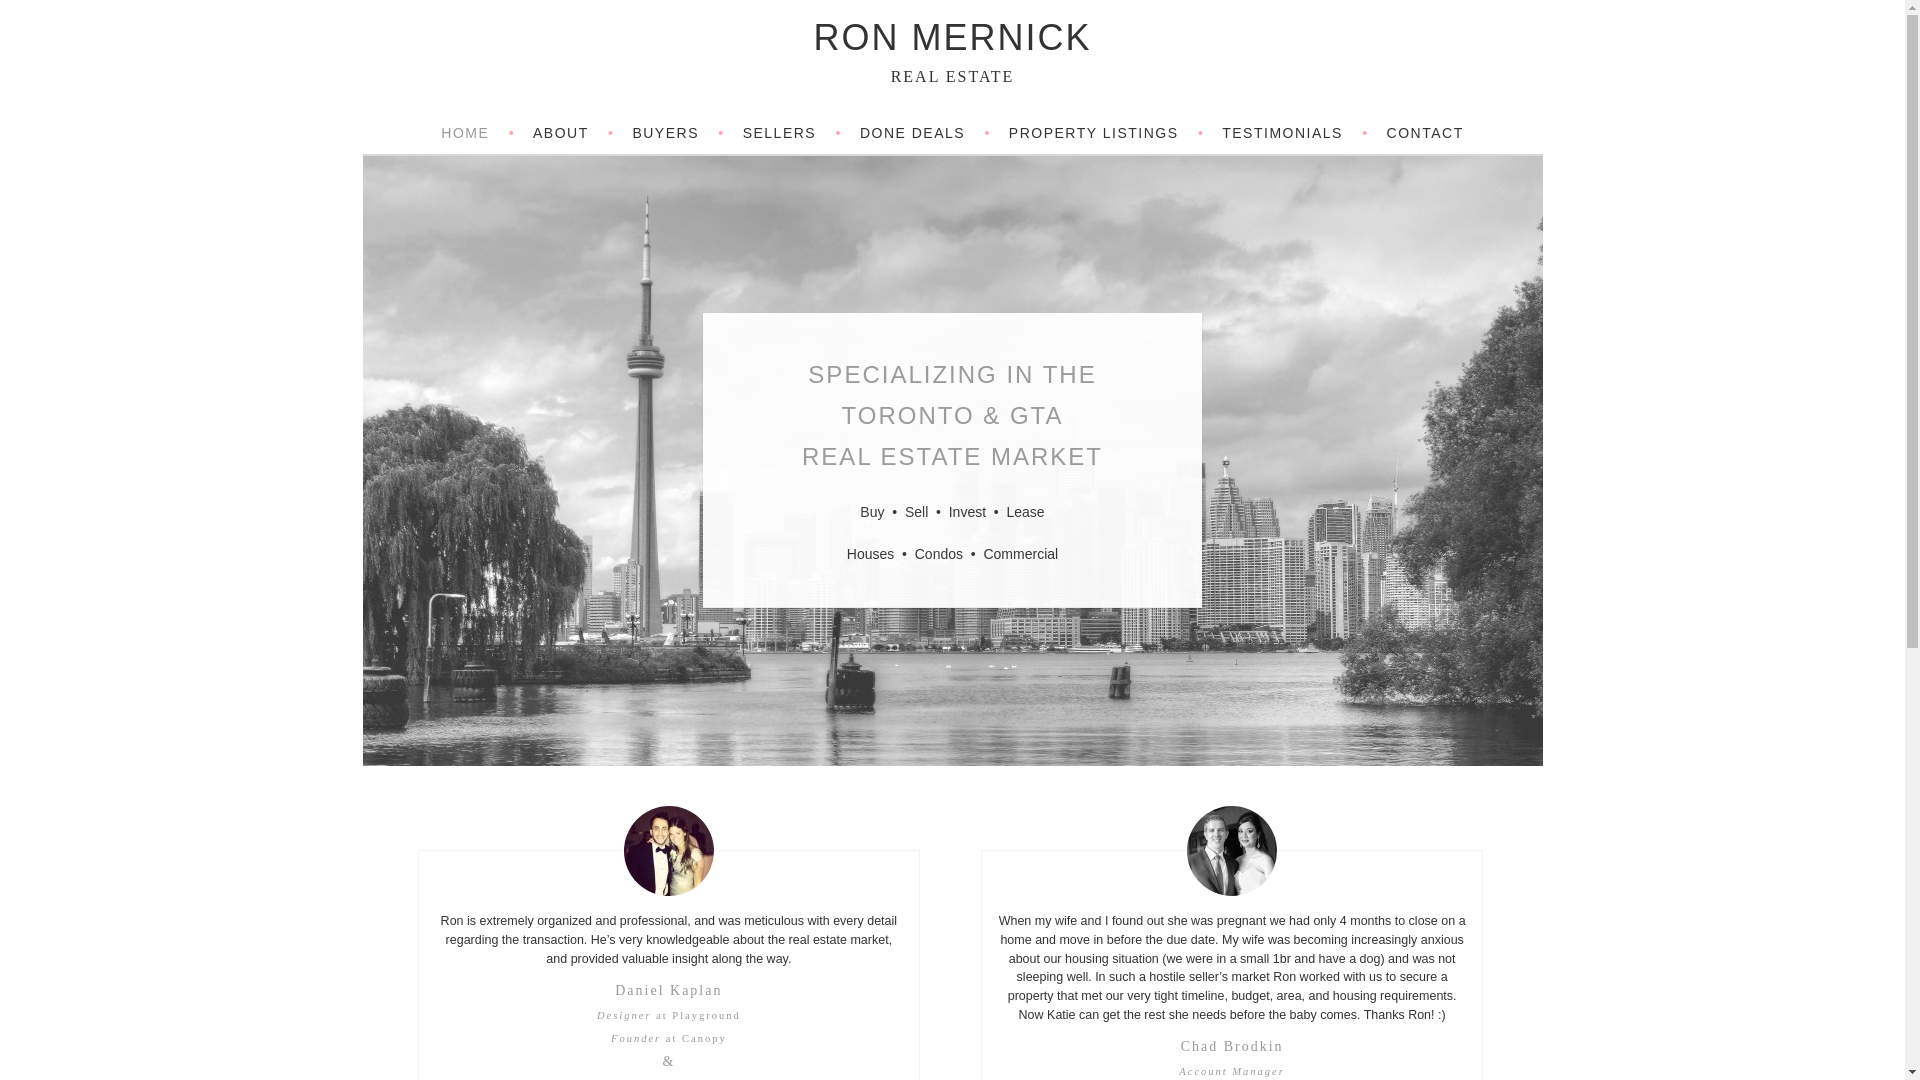 This screenshot has height=1080, width=1920. What do you see at coordinates (574, 133) in the screenshot?
I see `ABOUT` at bounding box center [574, 133].